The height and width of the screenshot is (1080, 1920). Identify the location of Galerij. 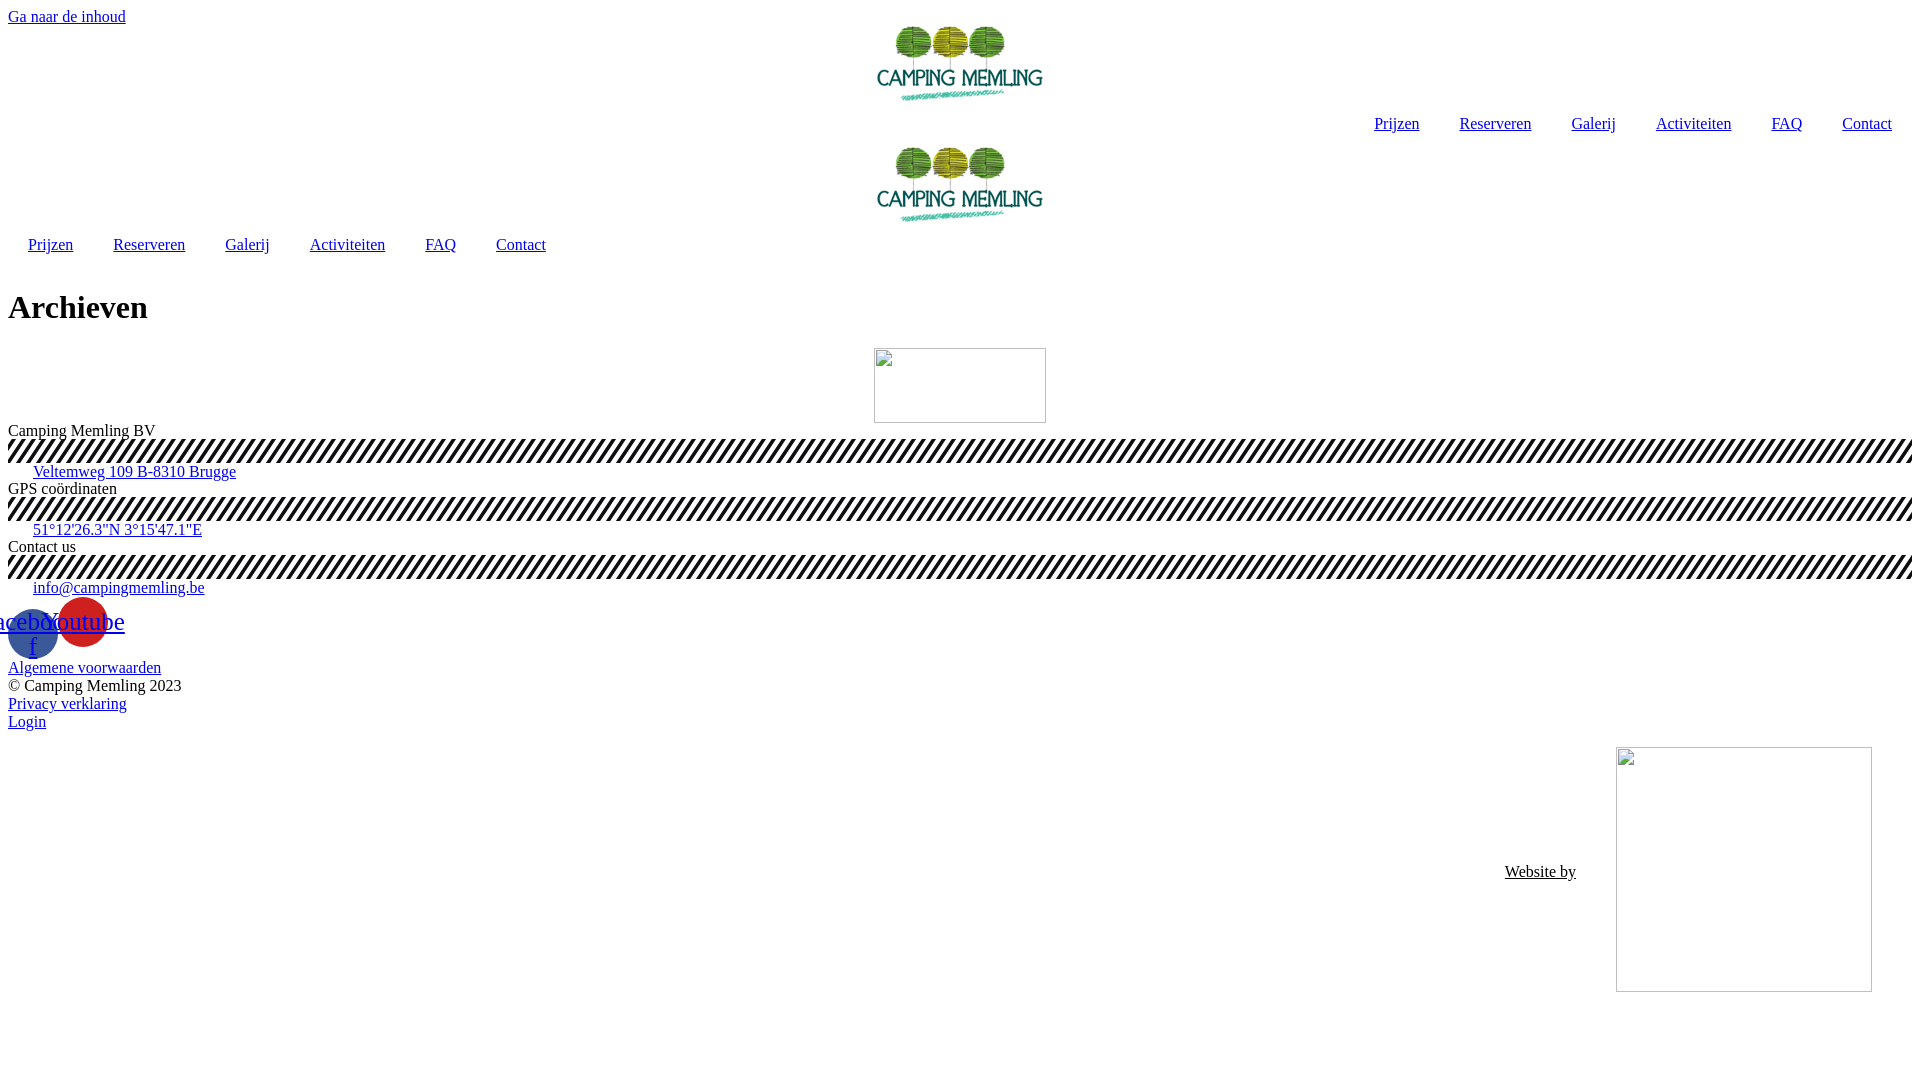
(247, 245).